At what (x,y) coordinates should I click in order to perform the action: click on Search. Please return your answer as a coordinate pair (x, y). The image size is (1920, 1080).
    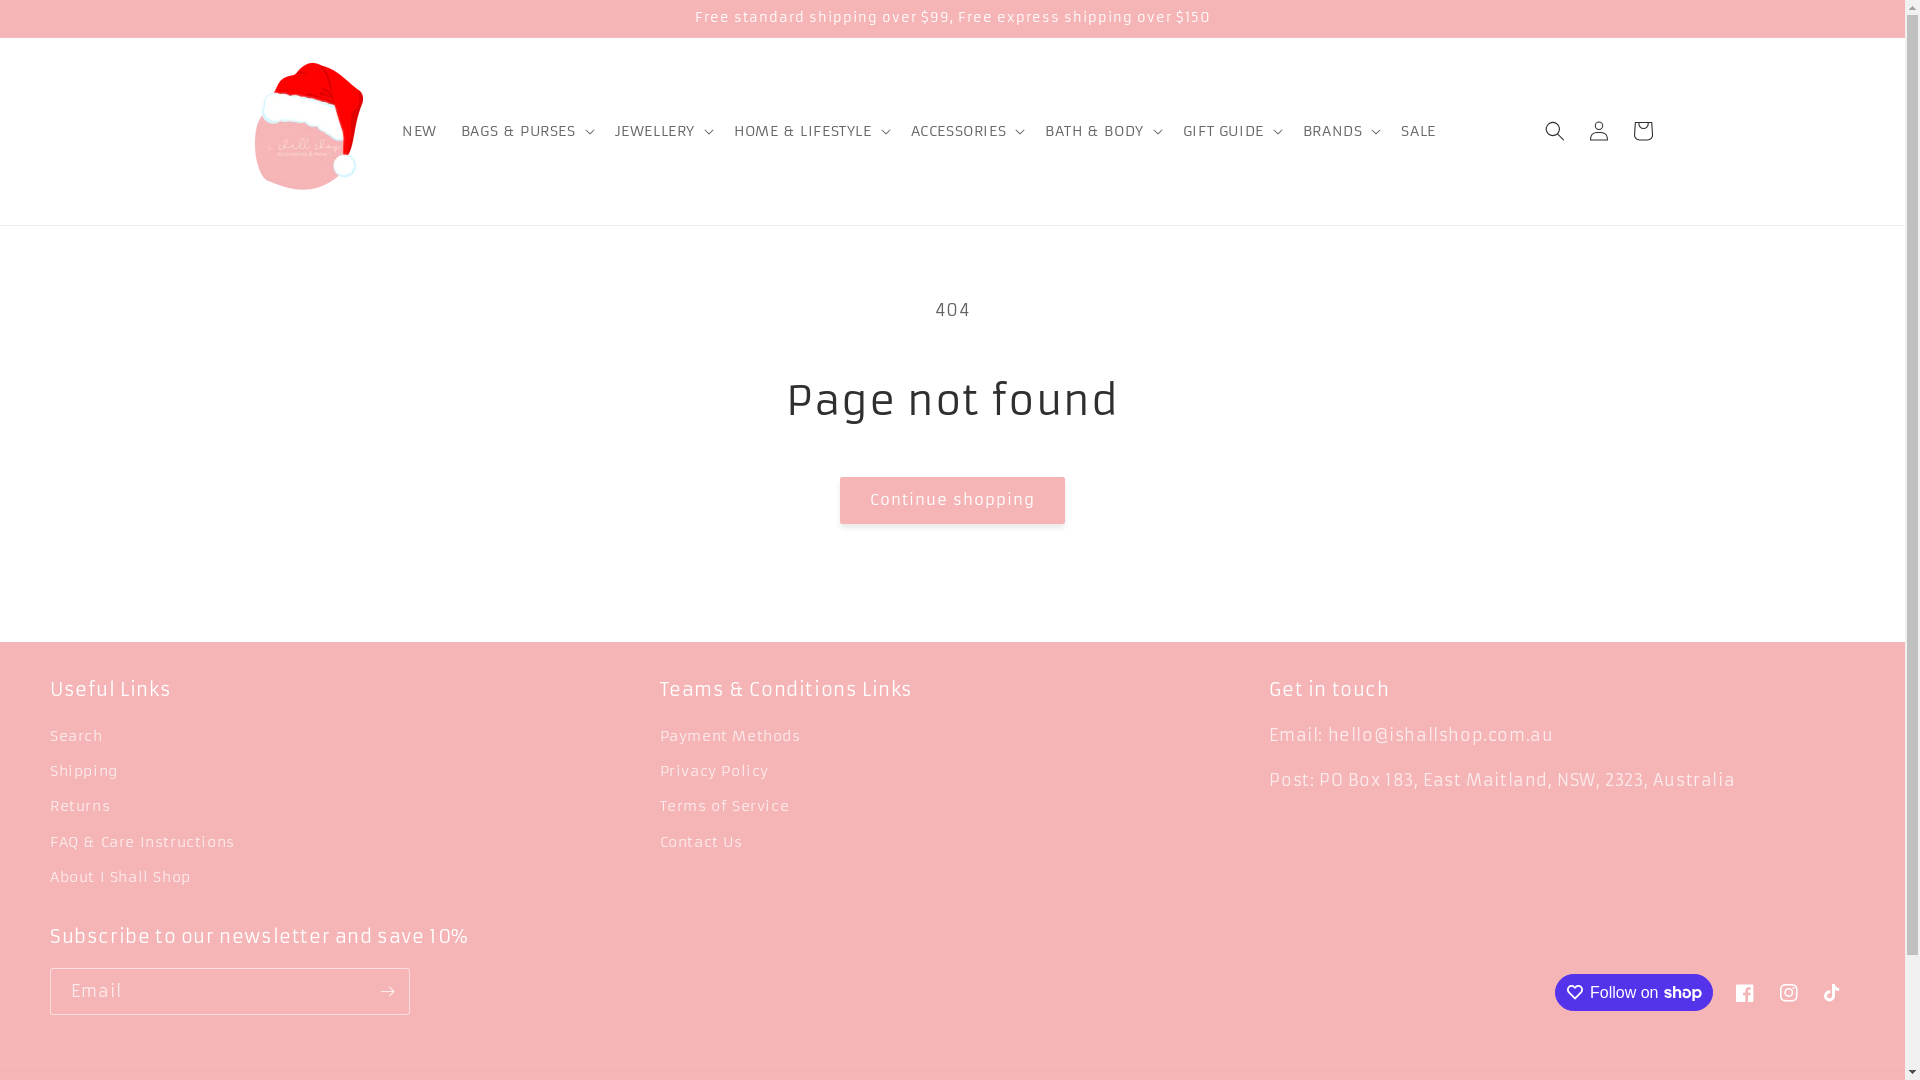
    Looking at the image, I should click on (76, 739).